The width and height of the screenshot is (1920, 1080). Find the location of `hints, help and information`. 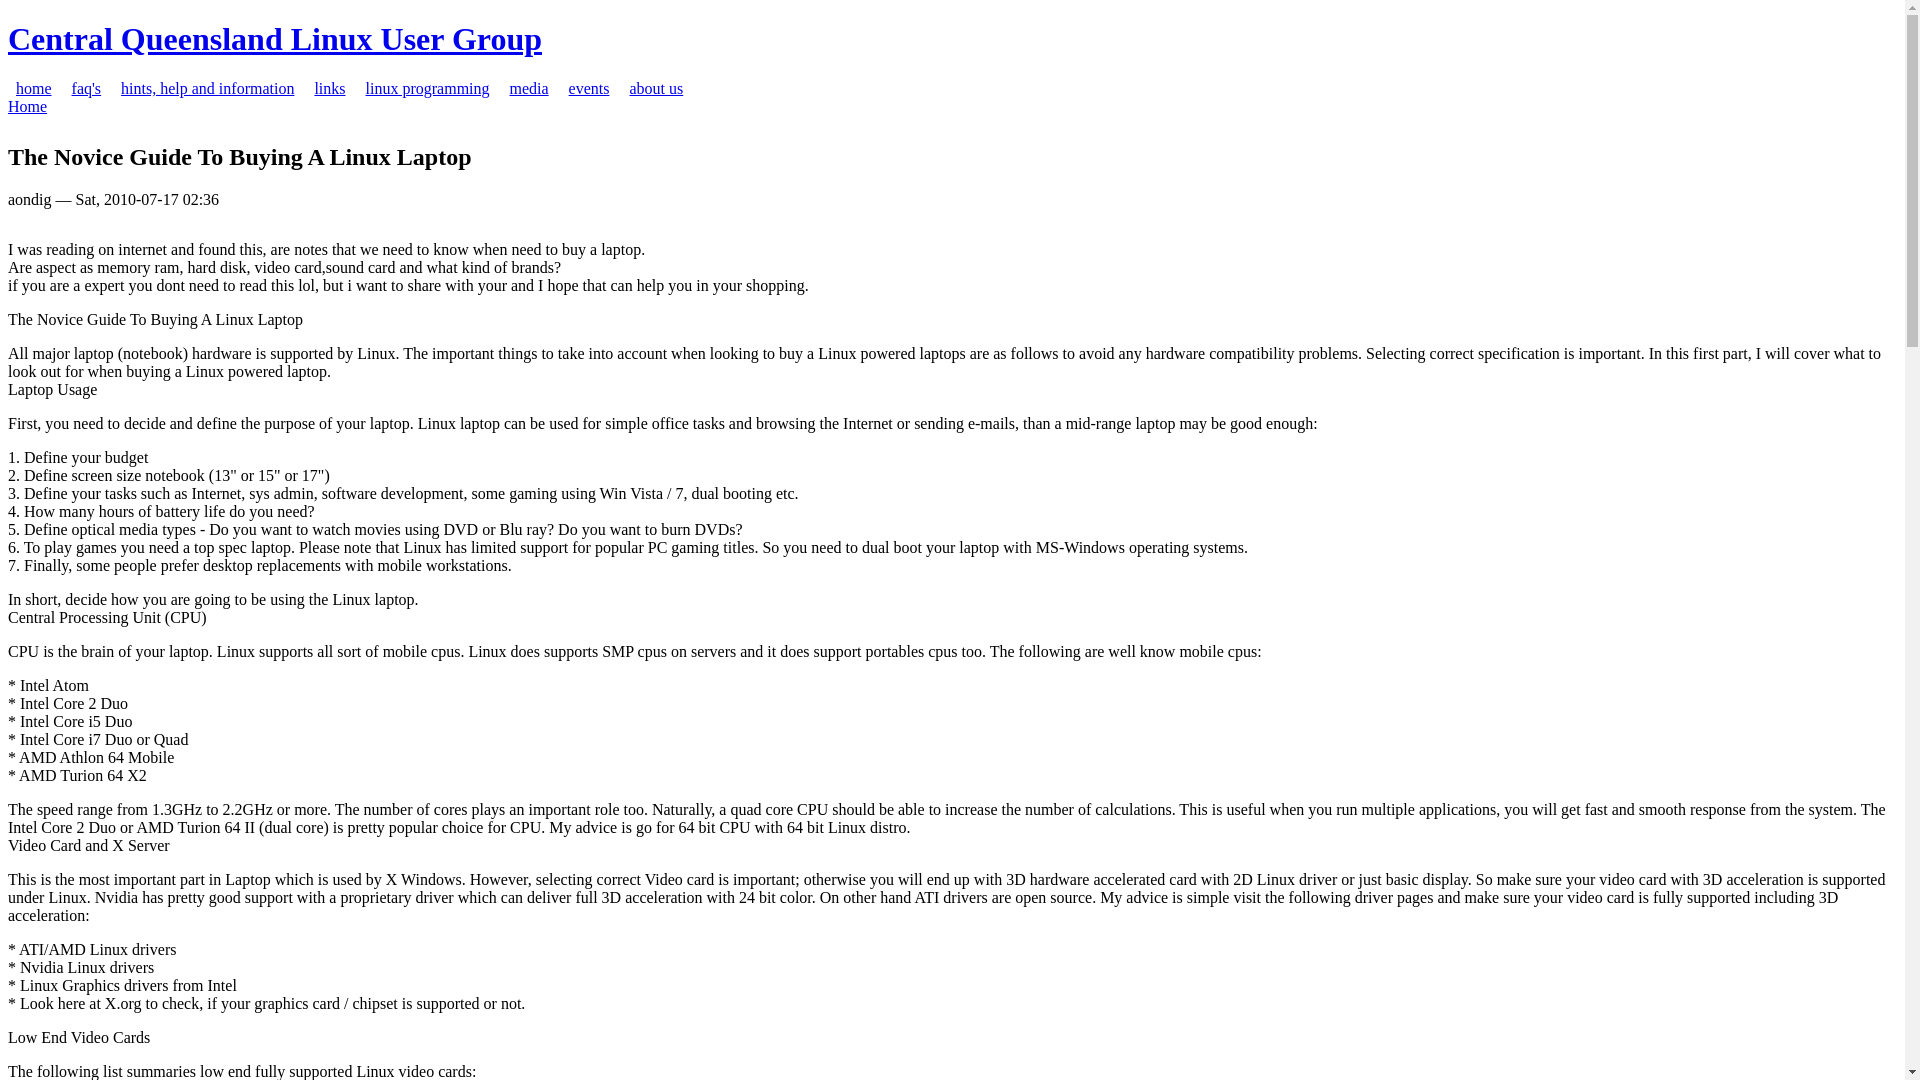

hints, help and information is located at coordinates (208, 88).